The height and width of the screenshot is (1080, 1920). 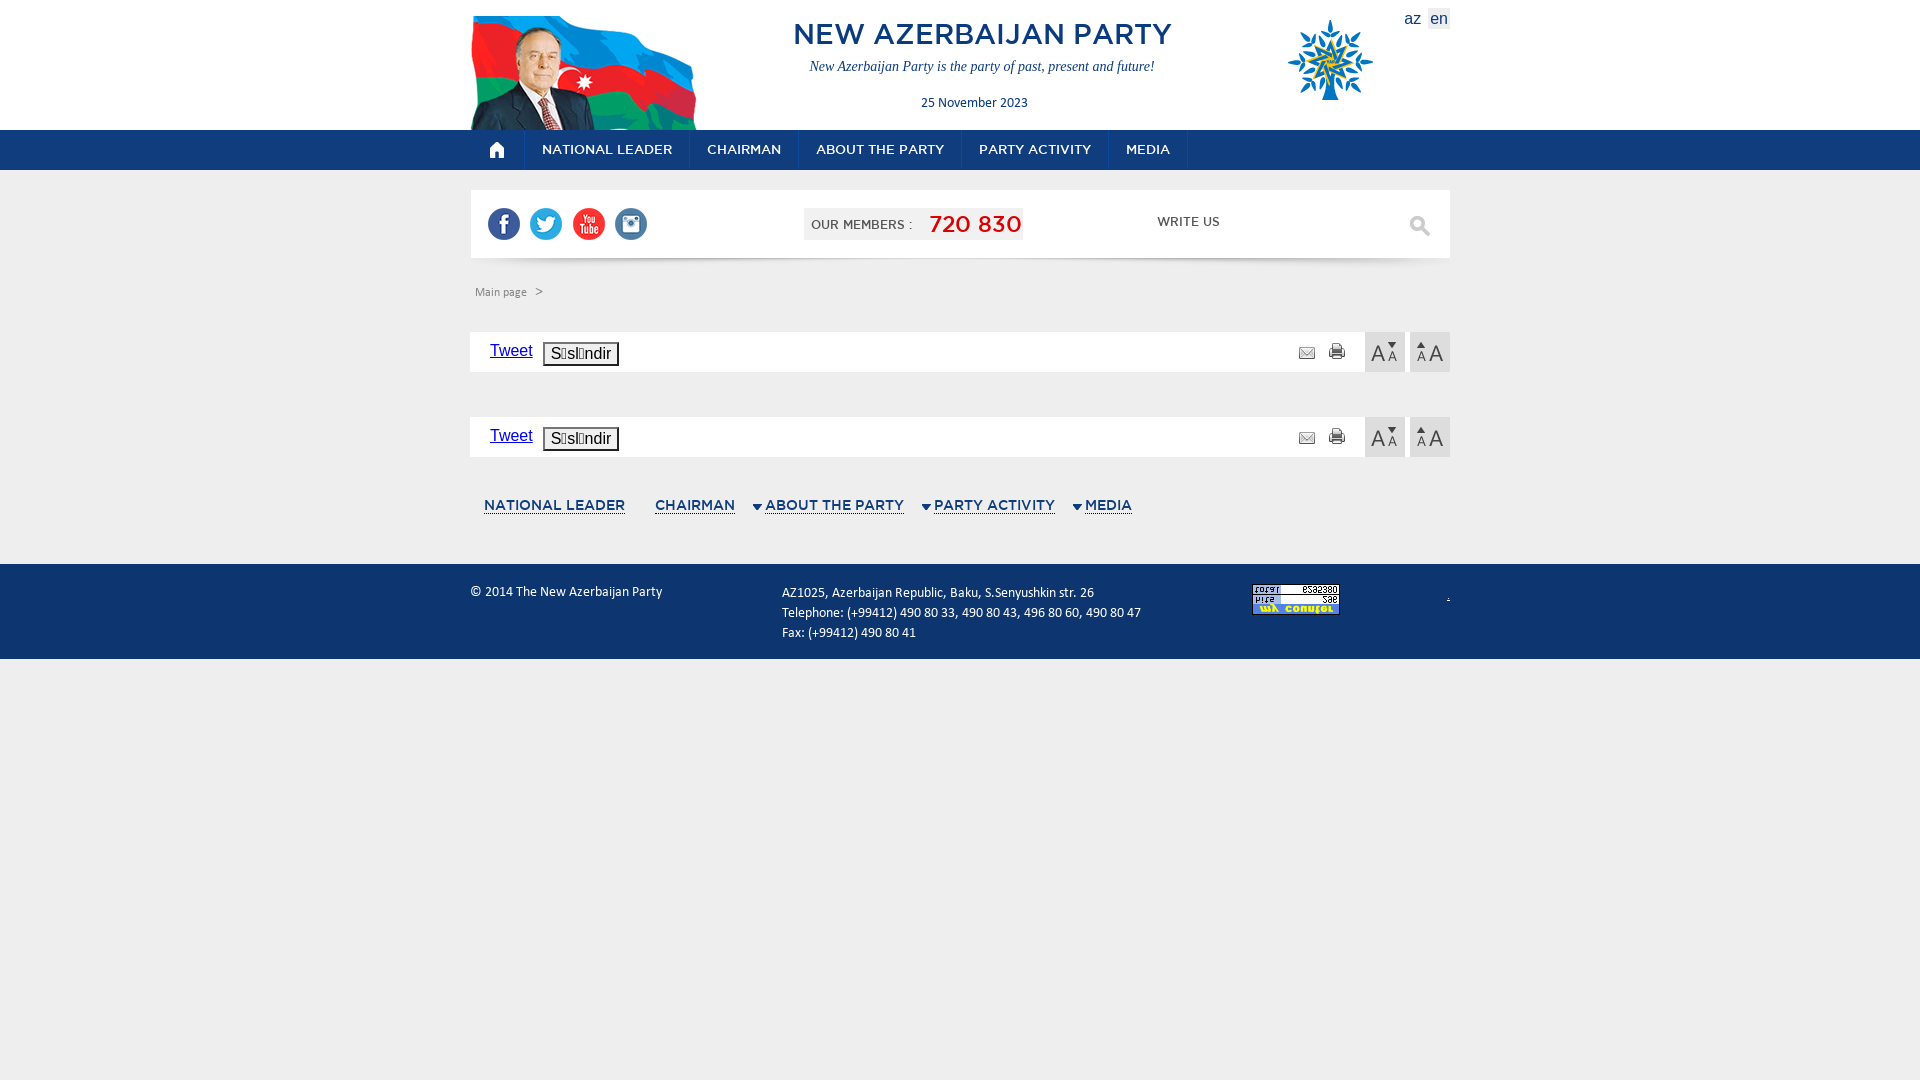 What do you see at coordinates (502, 293) in the screenshot?
I see `Main page` at bounding box center [502, 293].